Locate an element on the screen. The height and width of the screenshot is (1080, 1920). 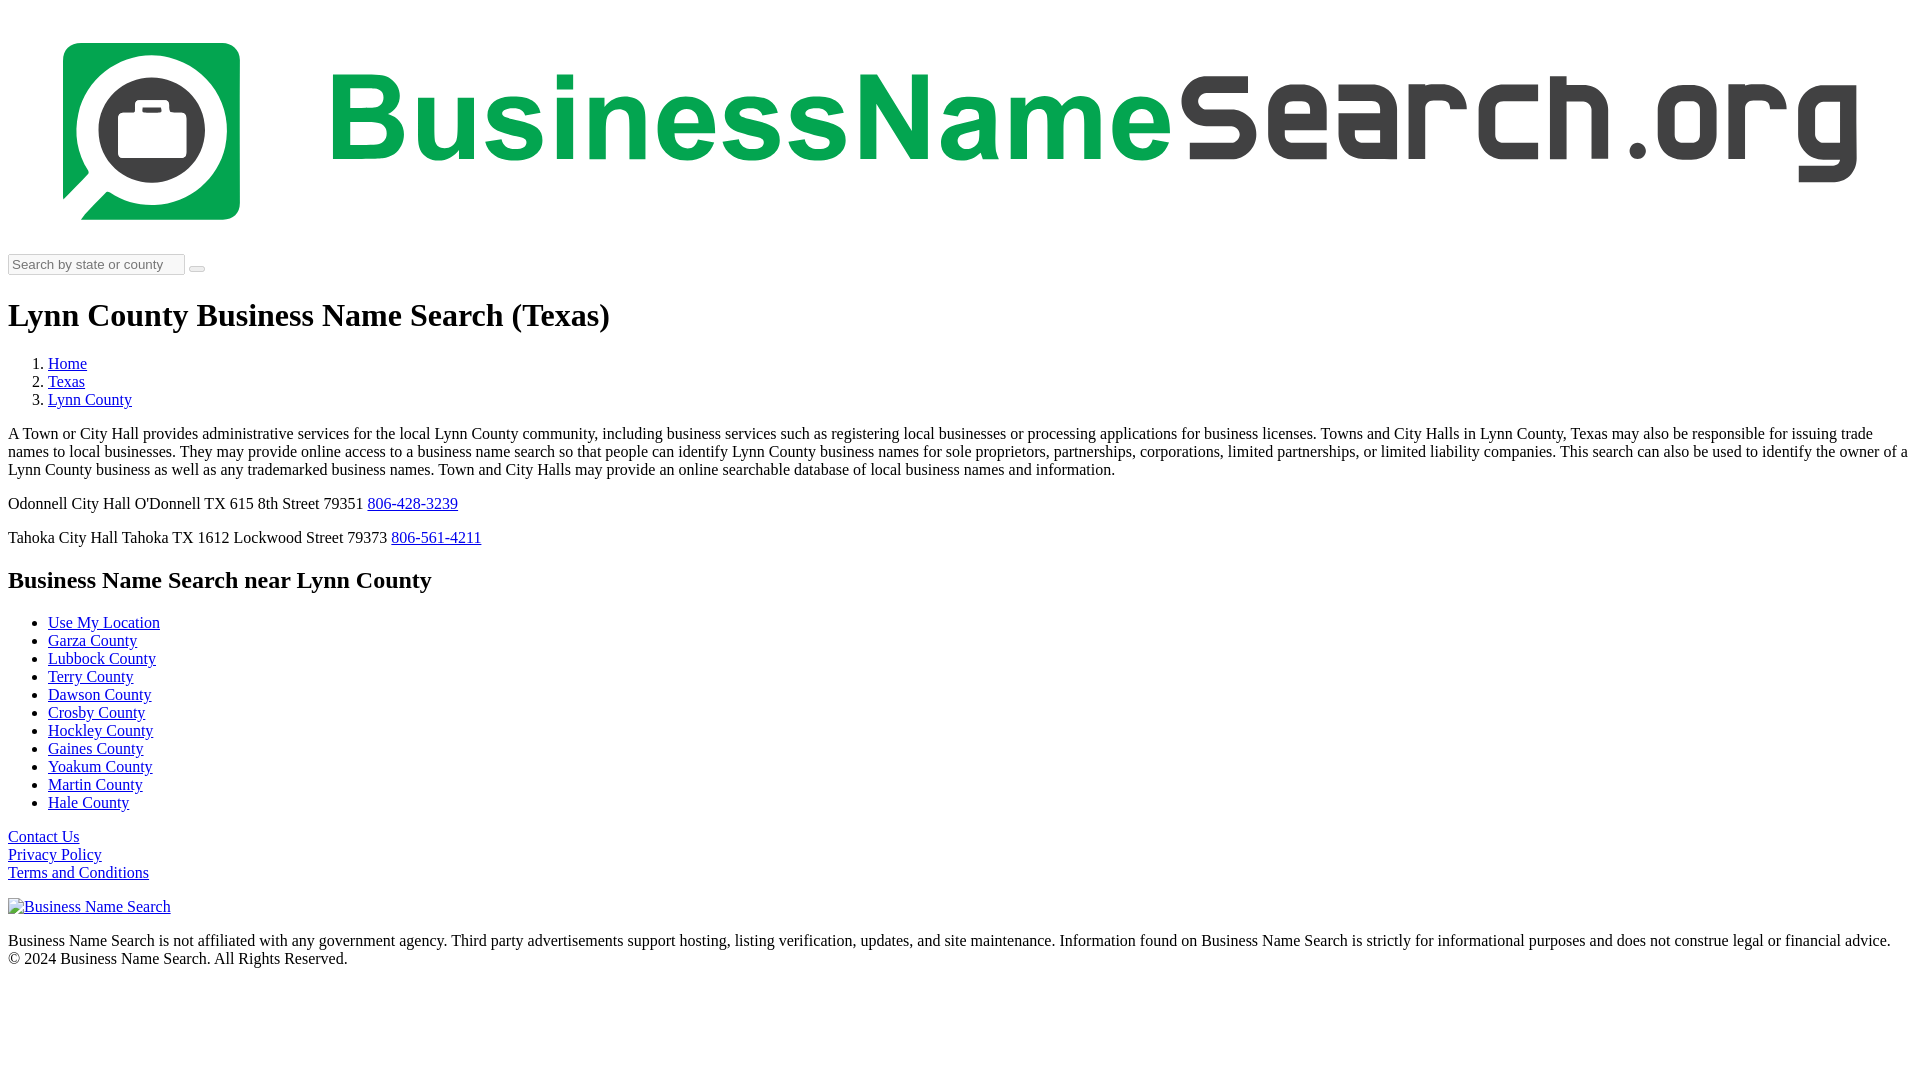
Home is located at coordinates (67, 363).